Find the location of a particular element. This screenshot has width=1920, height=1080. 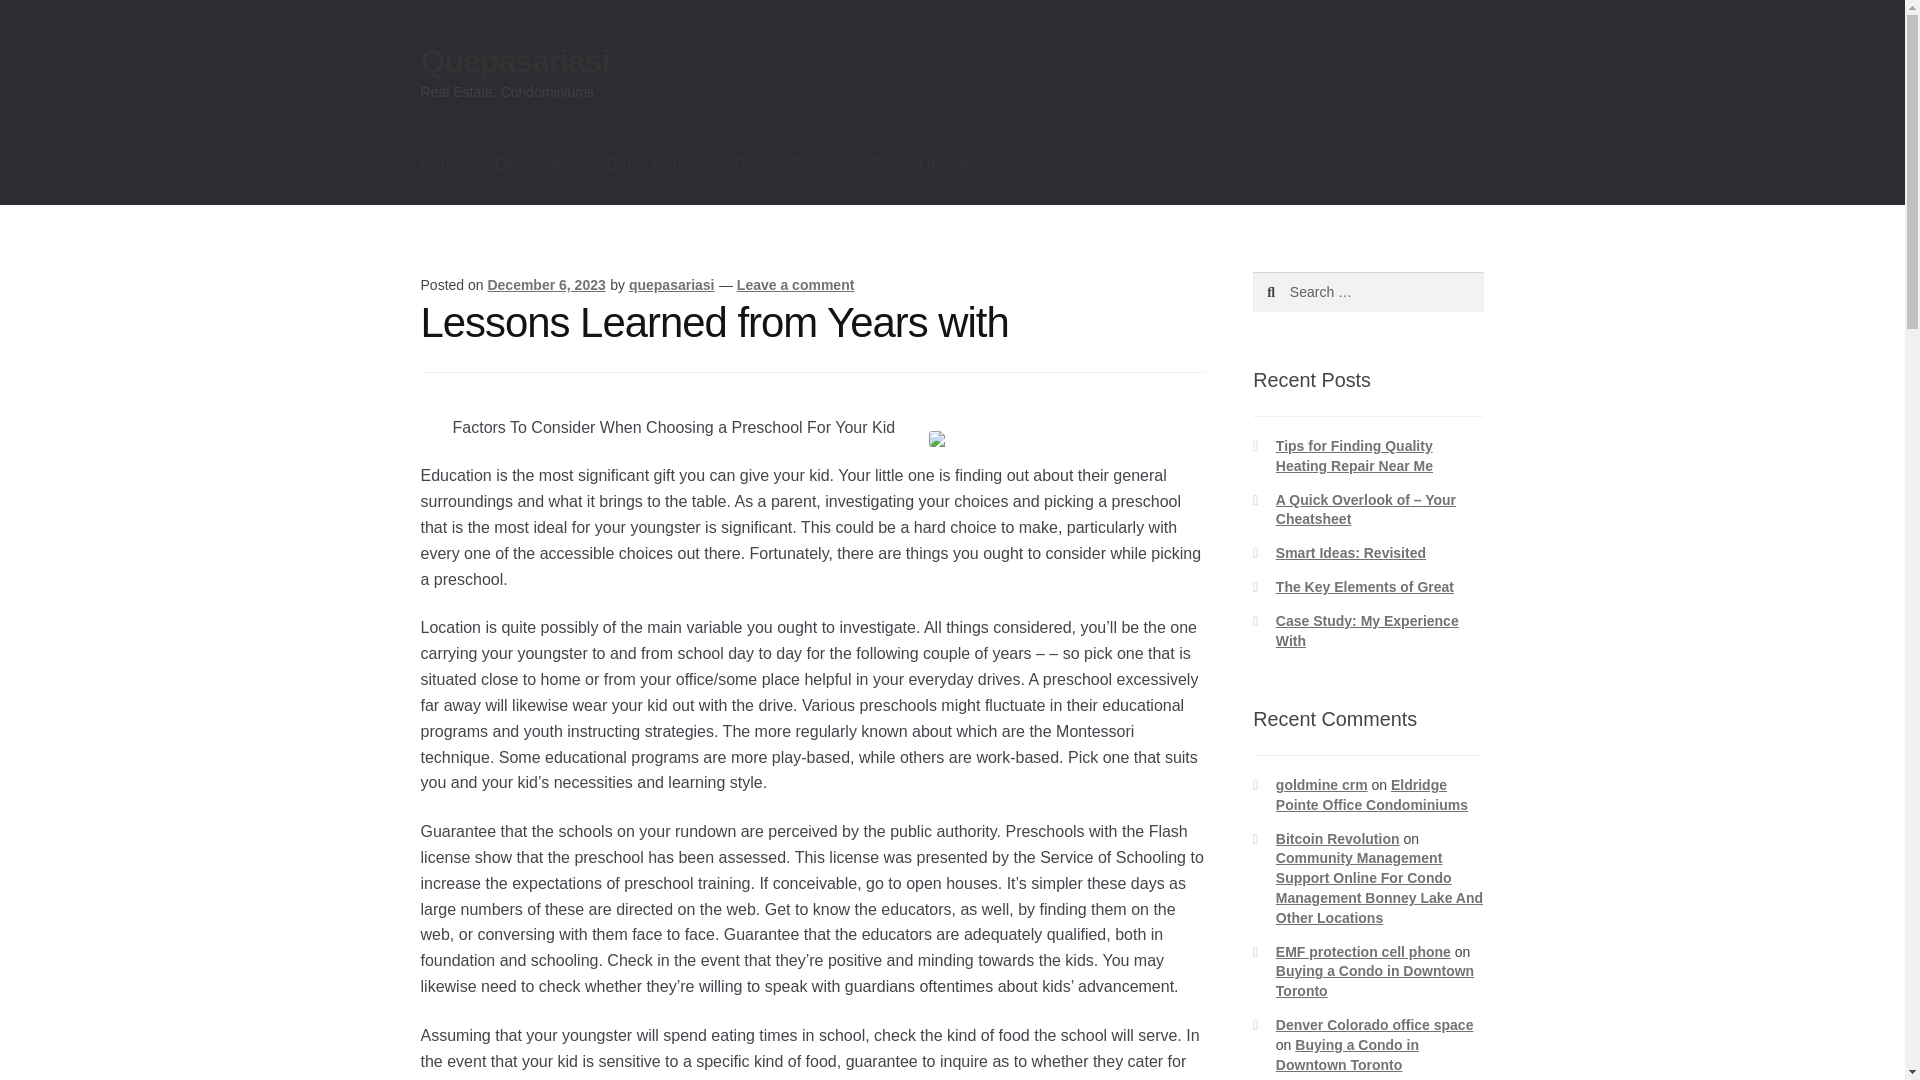

Privacy Policy is located at coordinates (784, 165).